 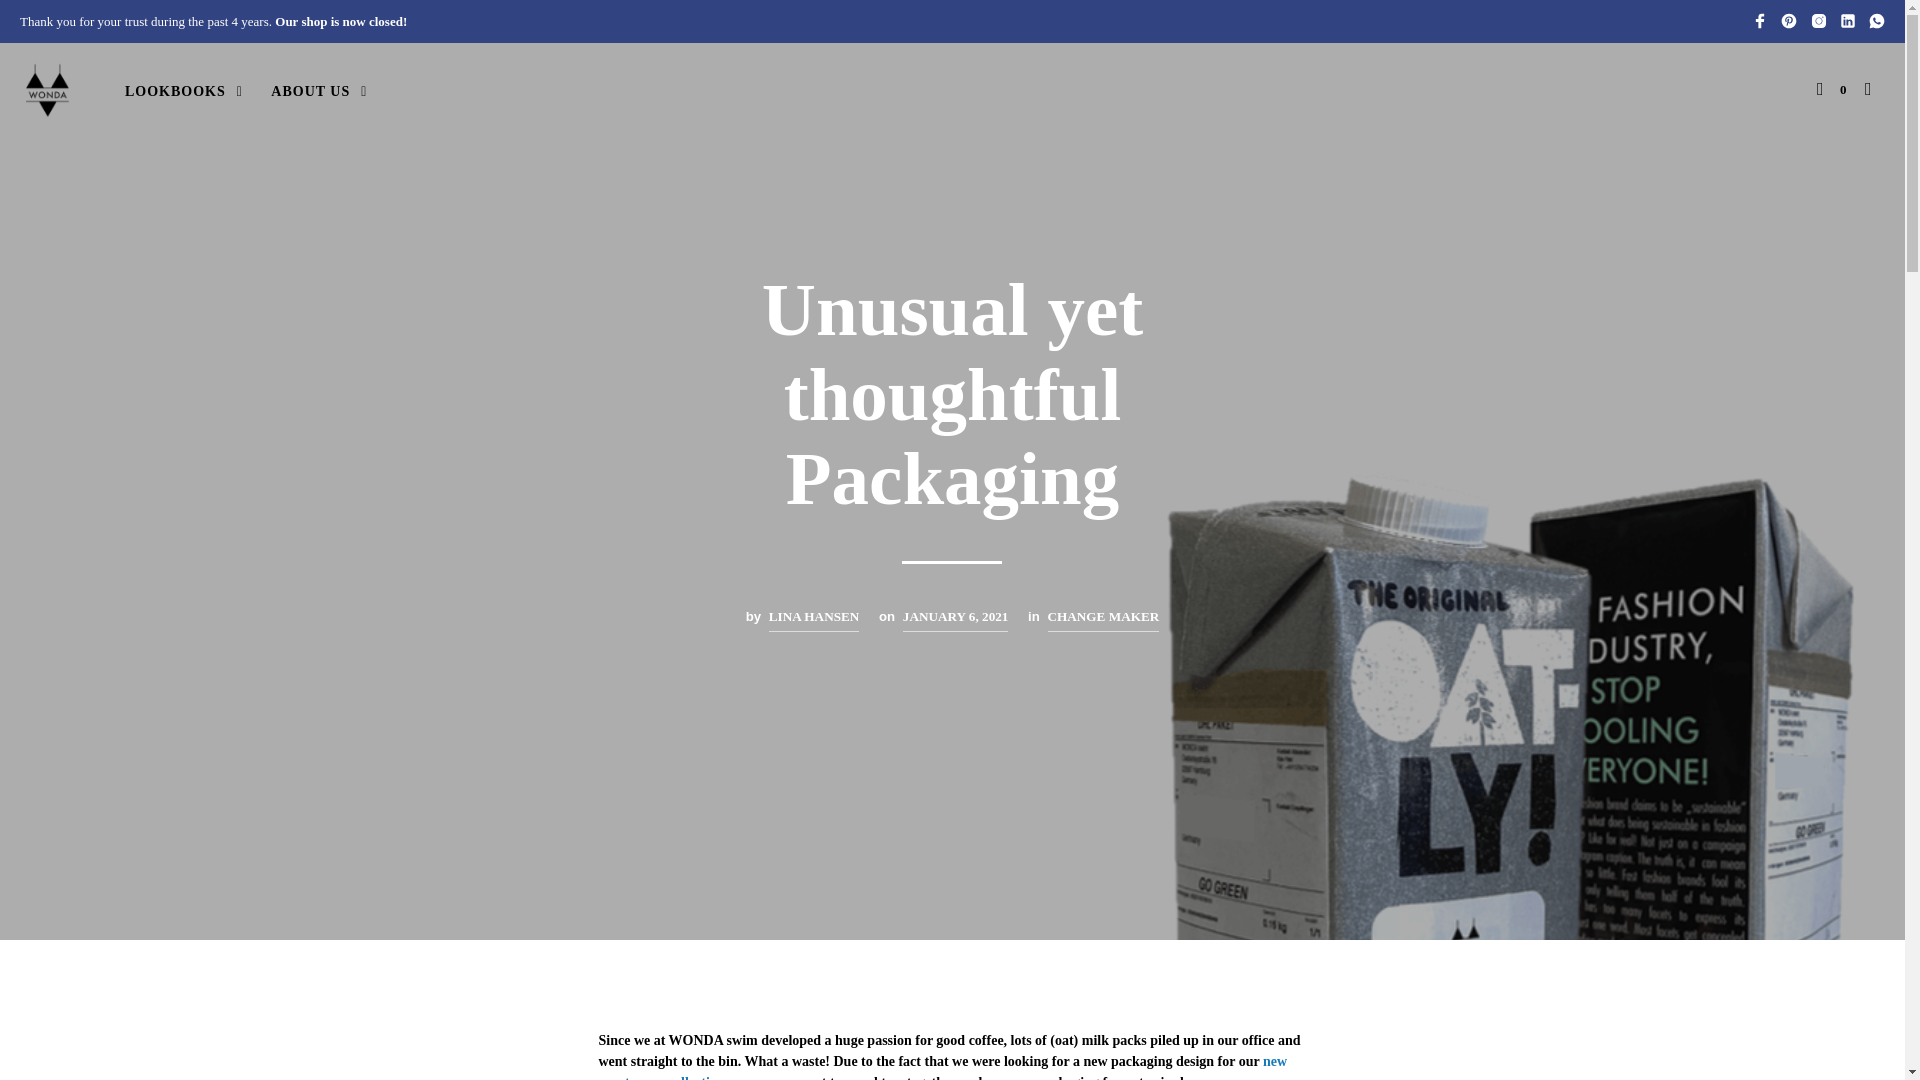 I want to click on ABOUT US, so click(x=310, y=91).